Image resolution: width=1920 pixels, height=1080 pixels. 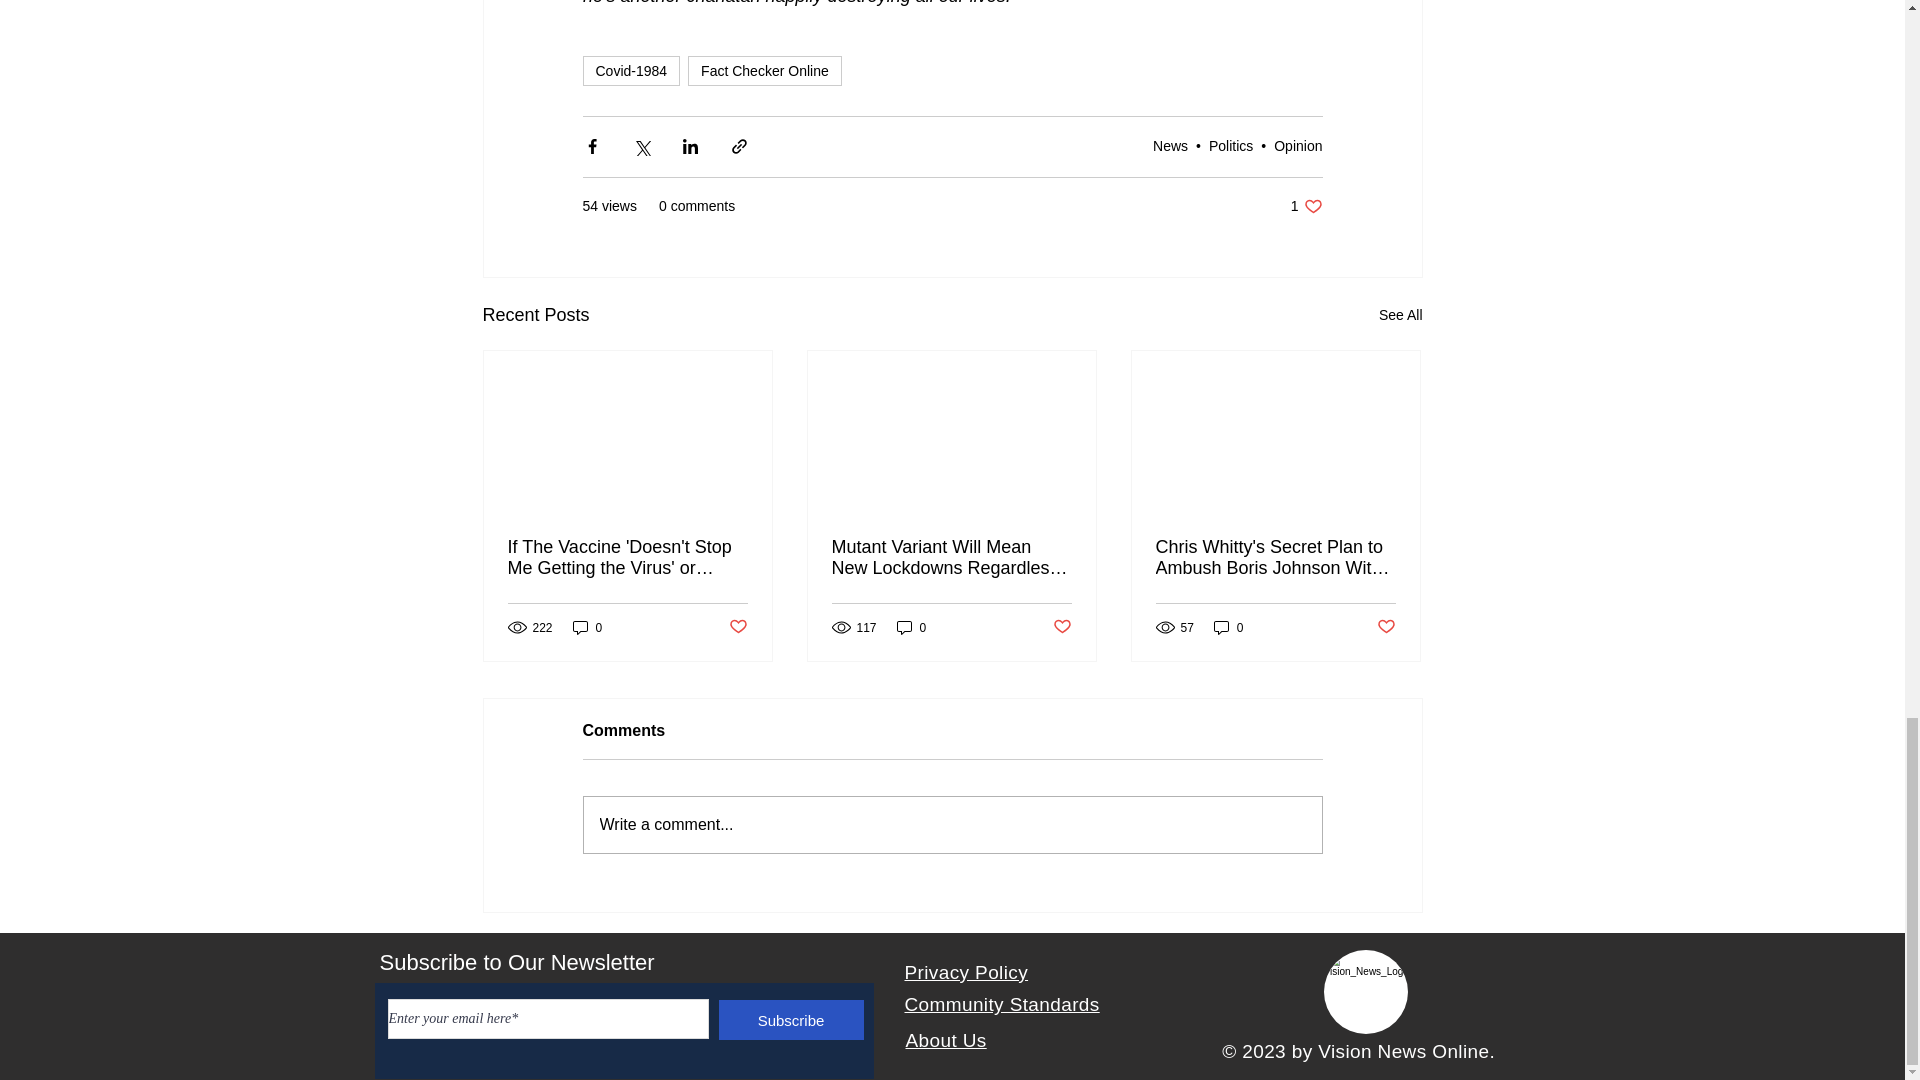 I want to click on Fact Checker Online, so click(x=912, y=627).